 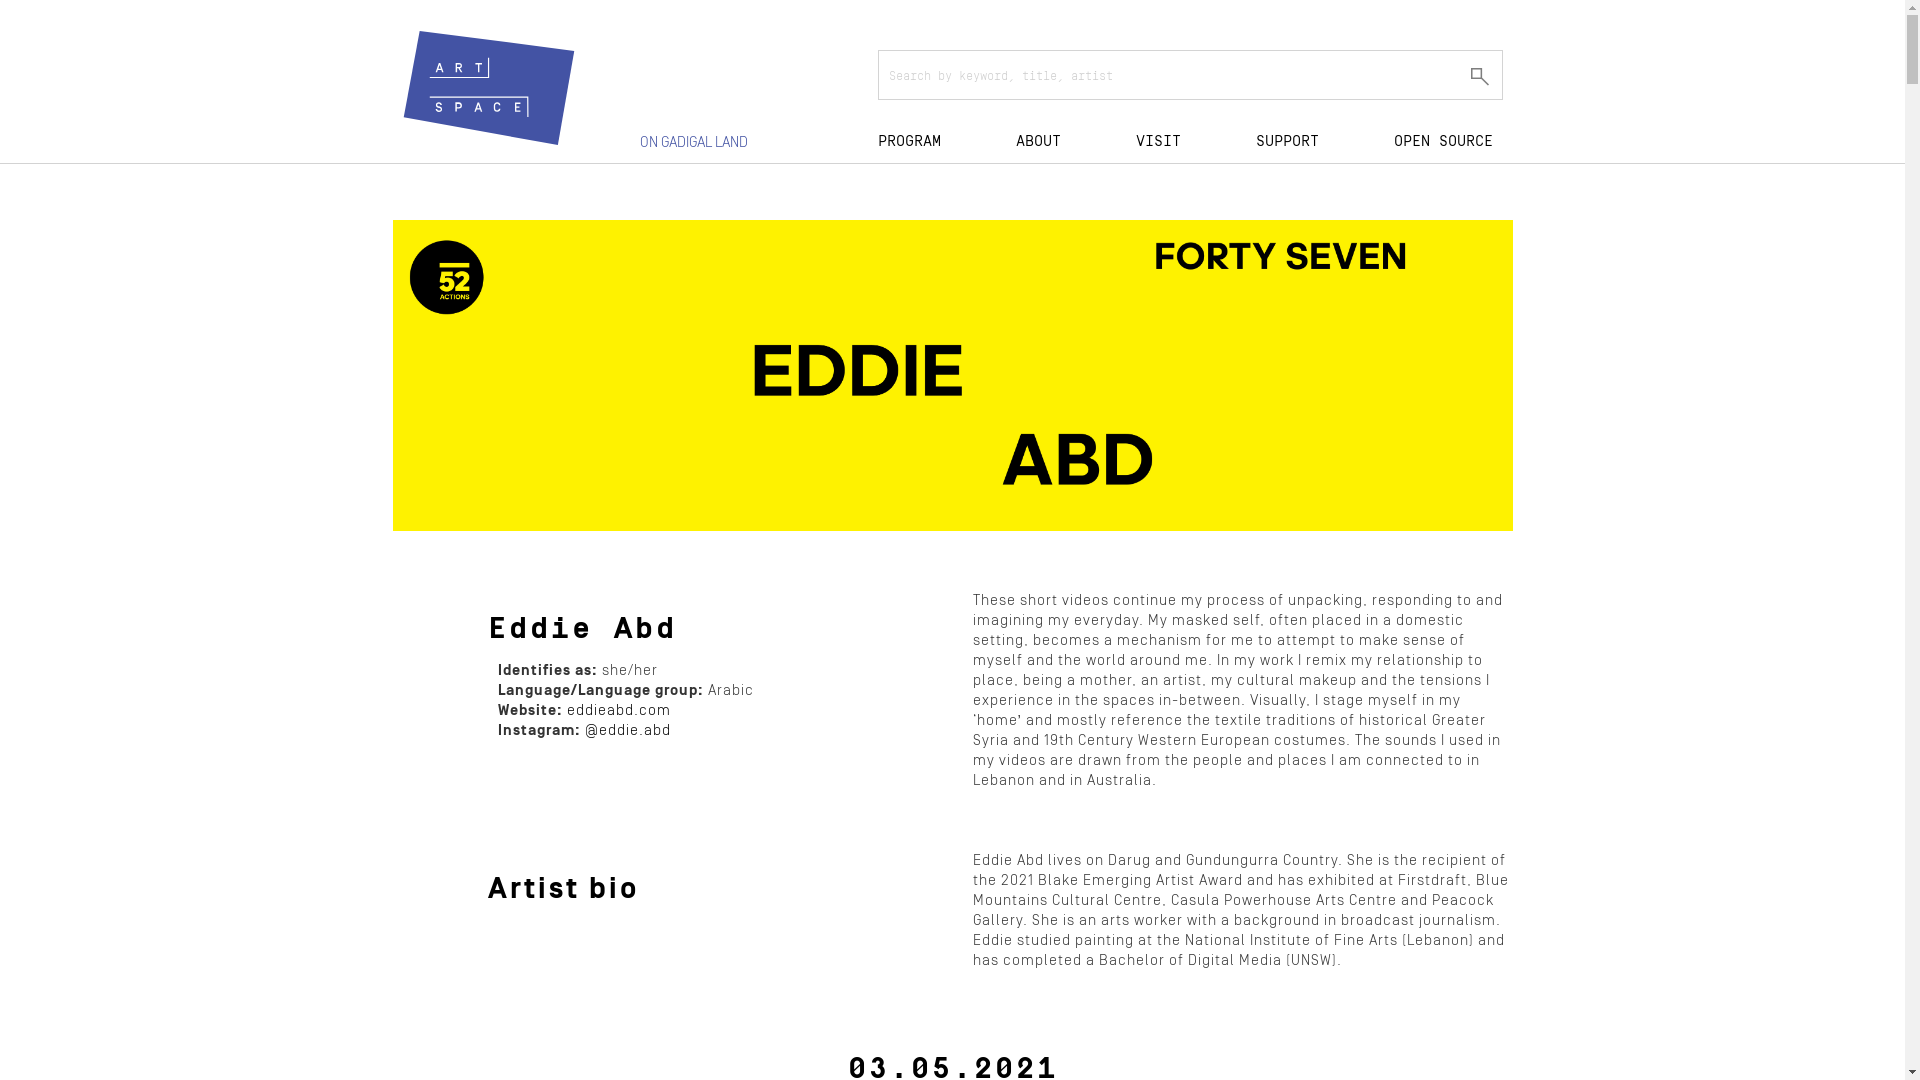 What do you see at coordinates (1158, 140) in the screenshot?
I see `VISIT` at bounding box center [1158, 140].